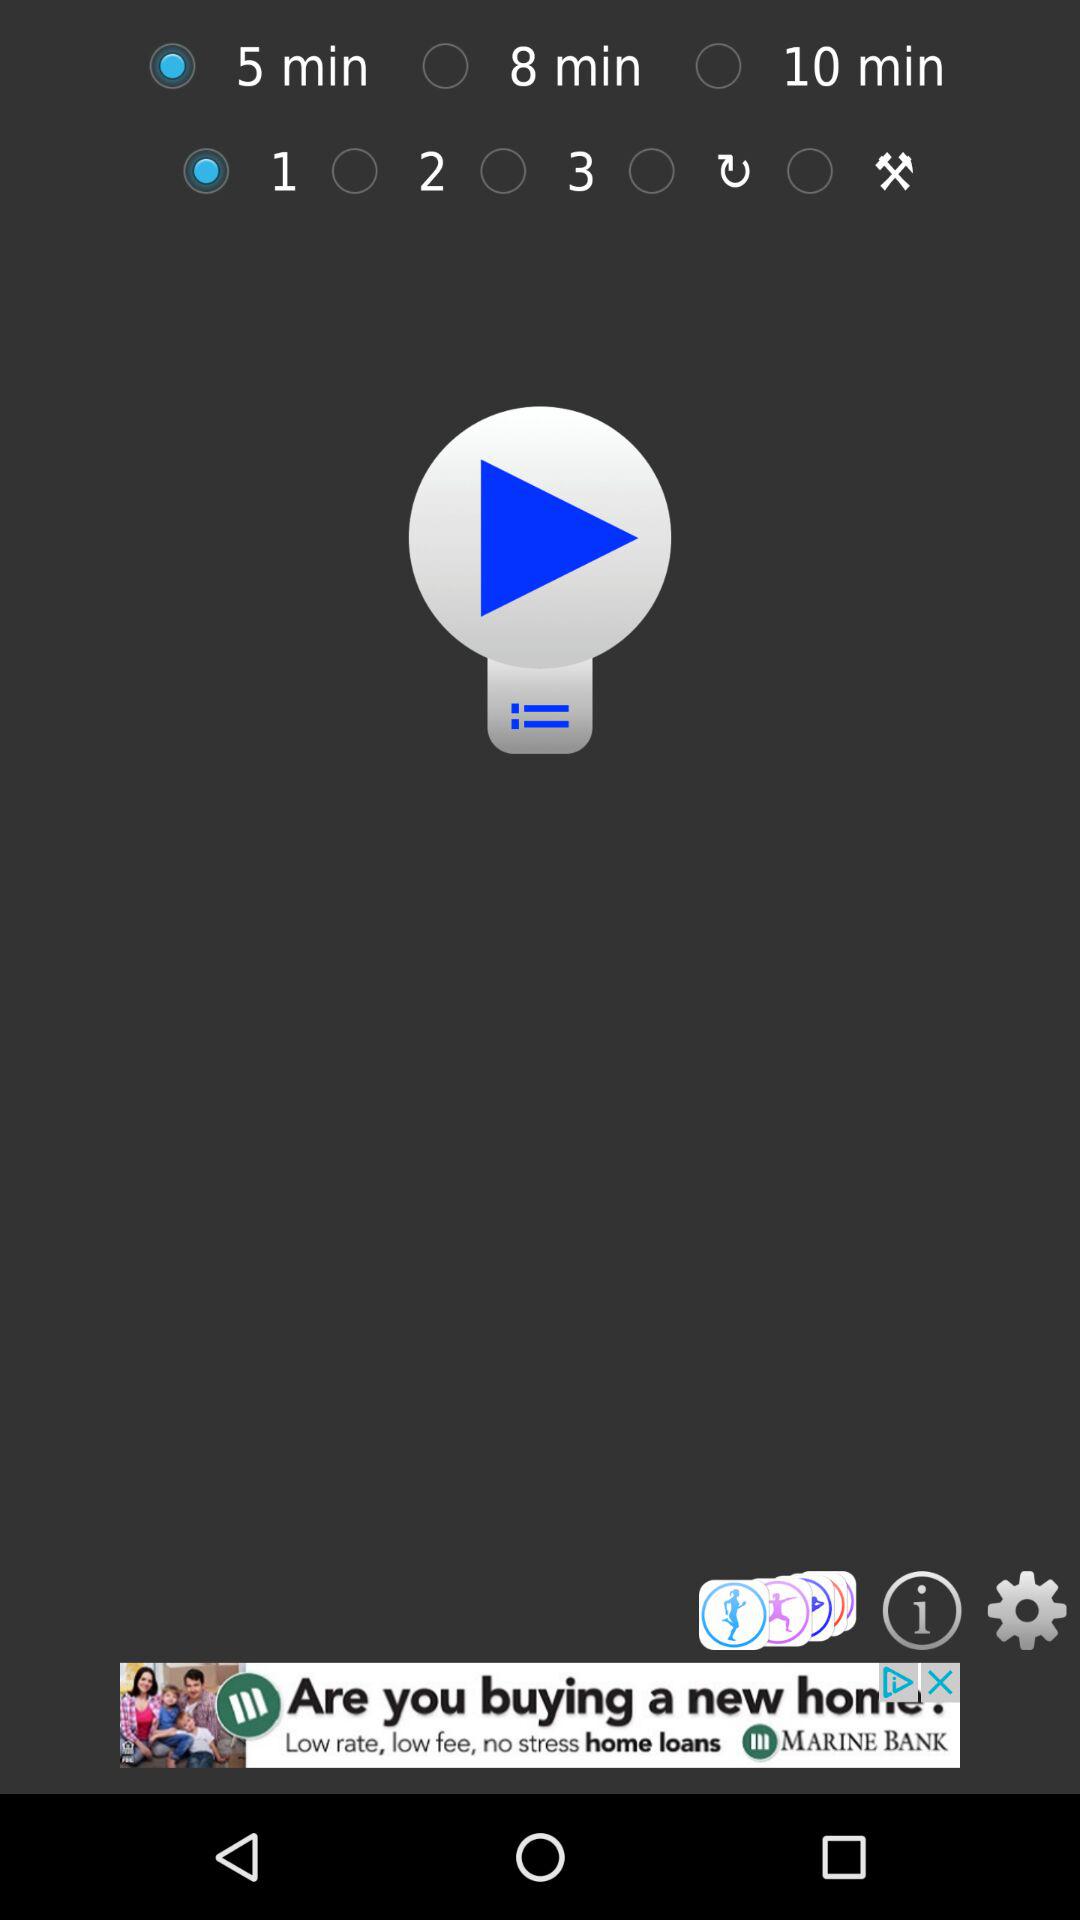 The width and height of the screenshot is (1080, 1920). Describe the element at coordinates (540, 538) in the screenshot. I see `go to pause` at that location.